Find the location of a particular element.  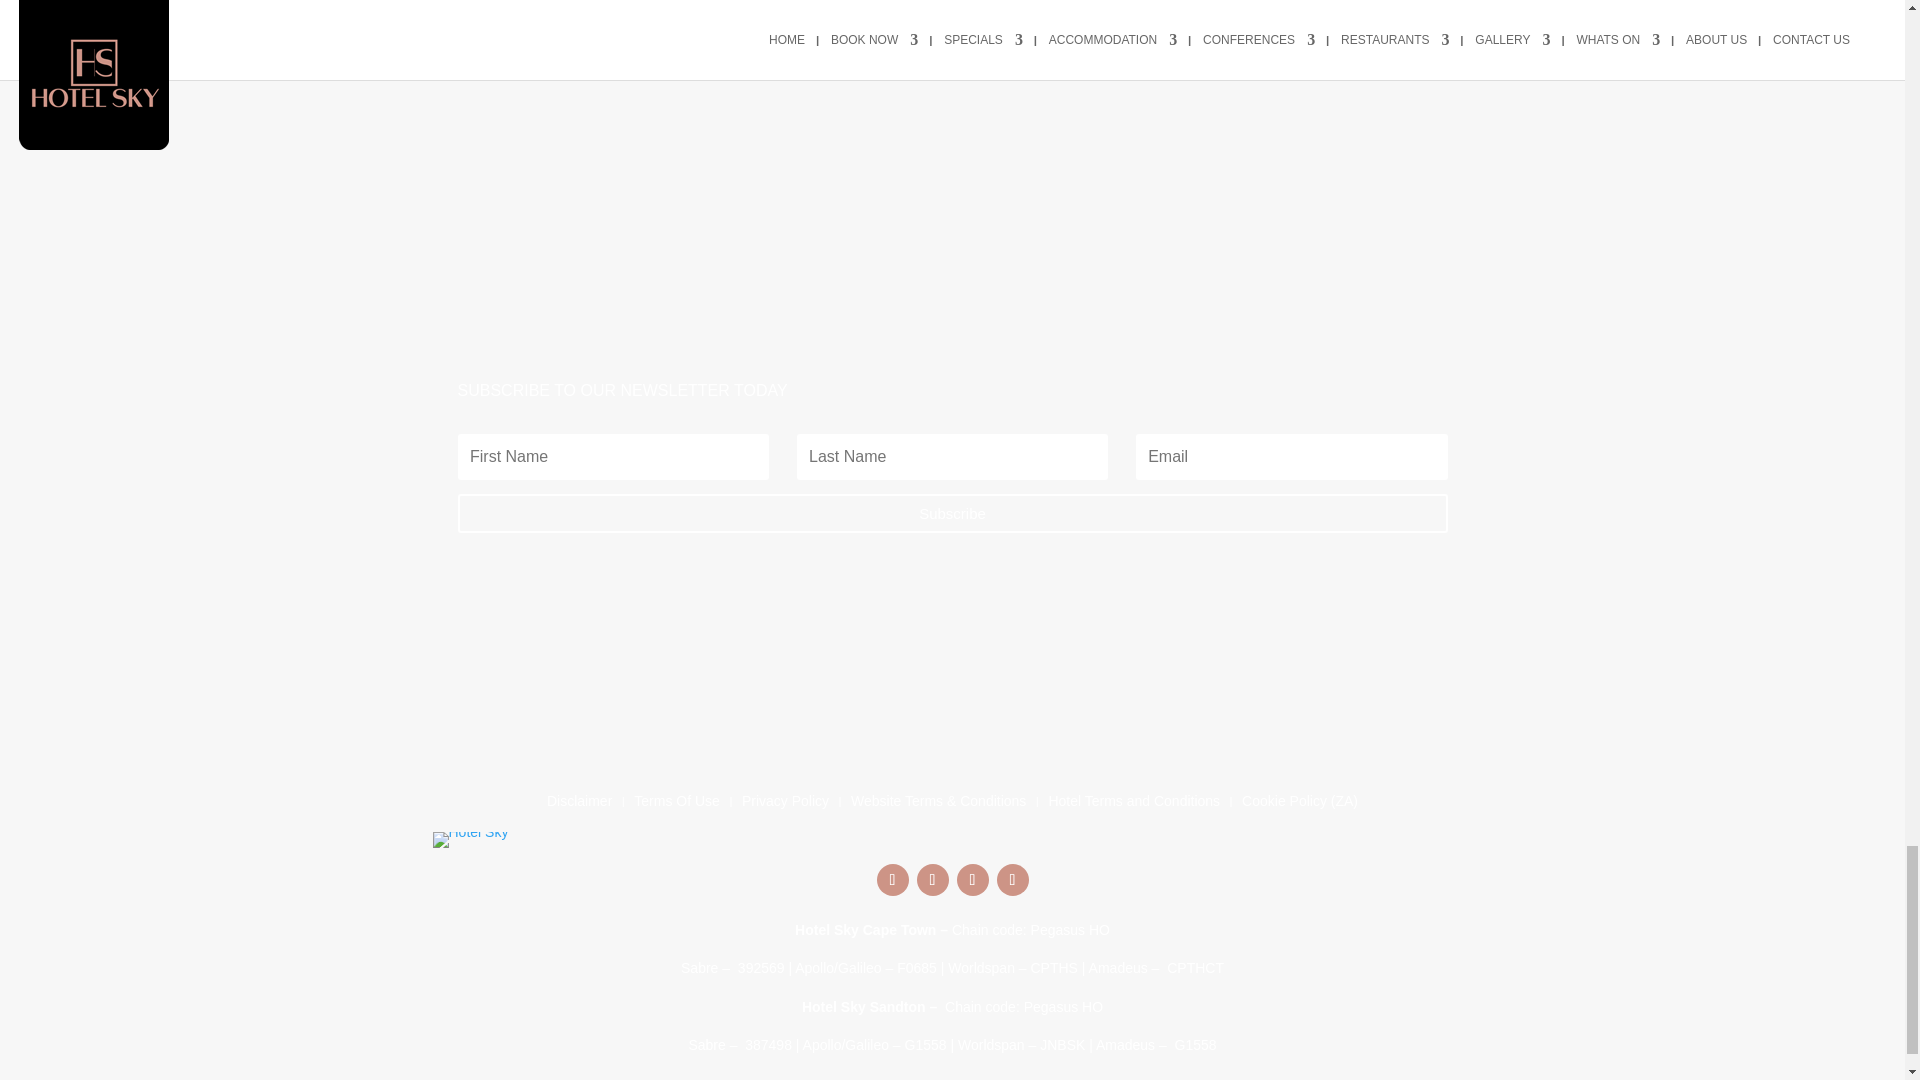

Follow on X is located at coordinates (972, 880).